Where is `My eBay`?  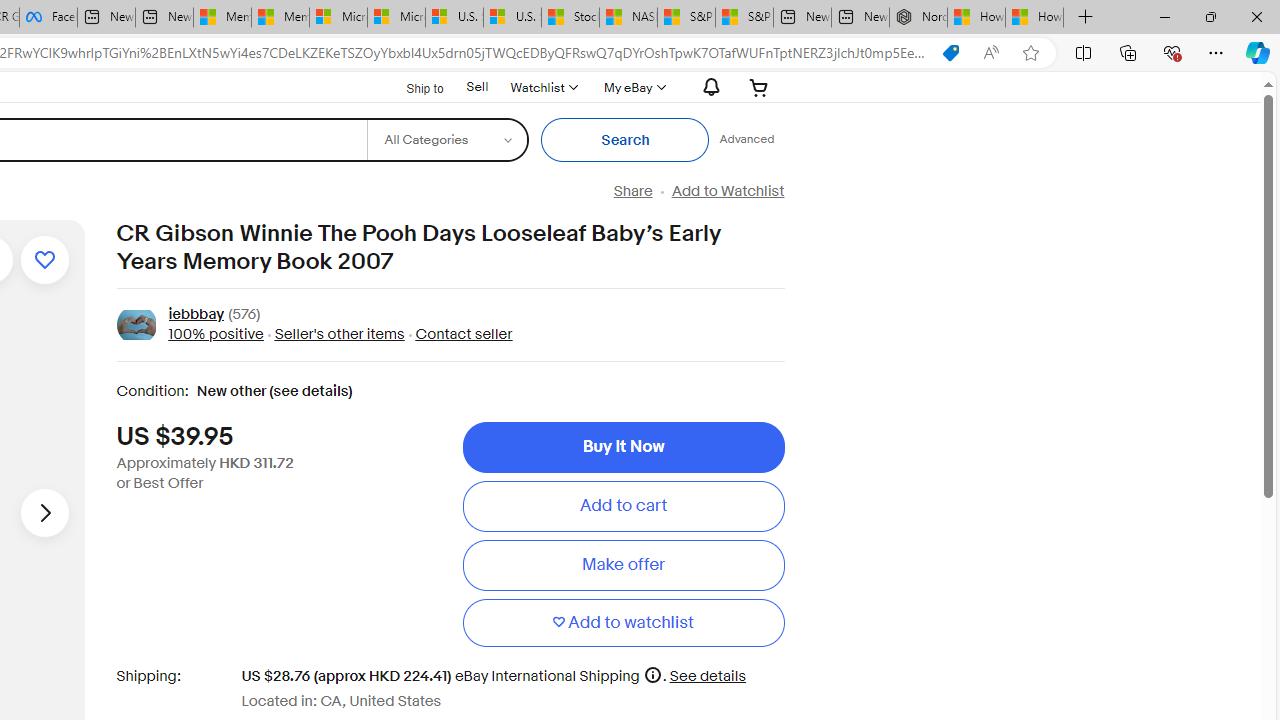
My eBay is located at coordinates (632, 87).